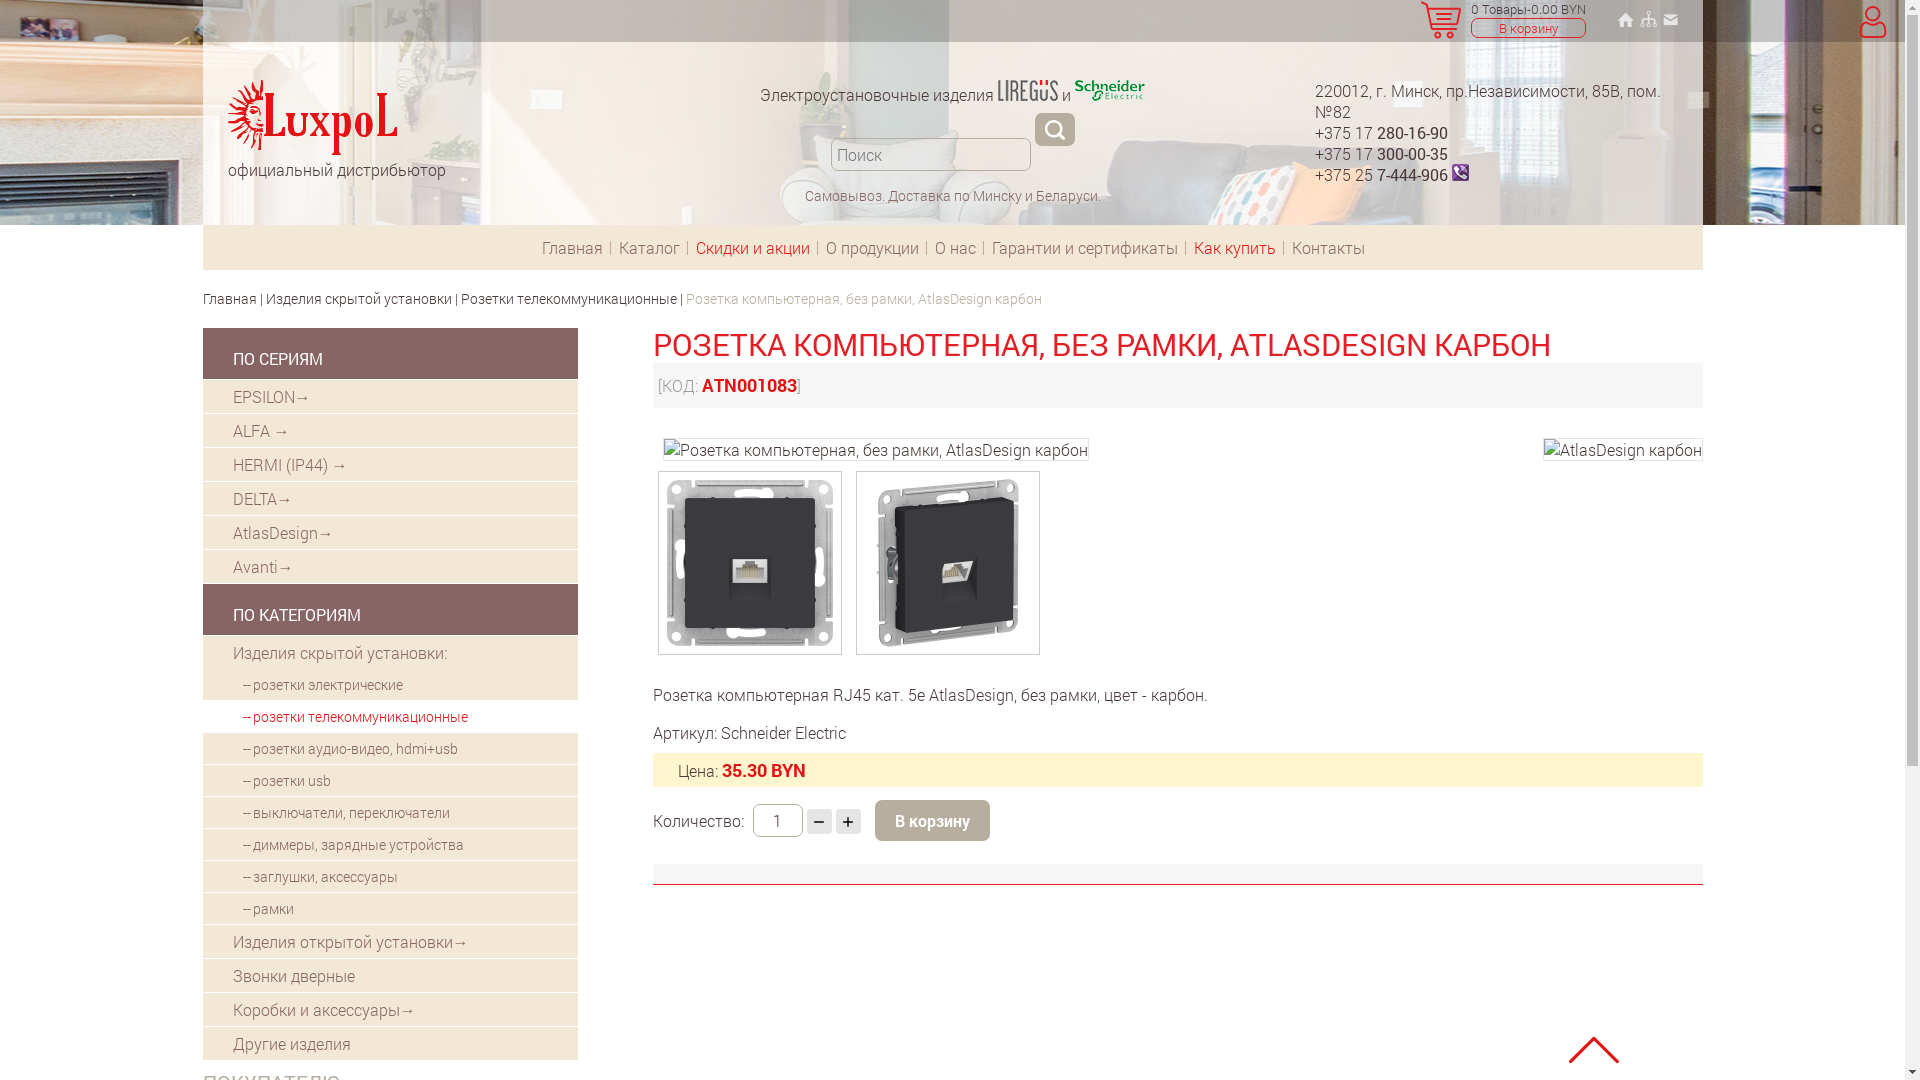  Describe the element at coordinates (390, 430) in the screenshot. I see `ALFA` at that location.